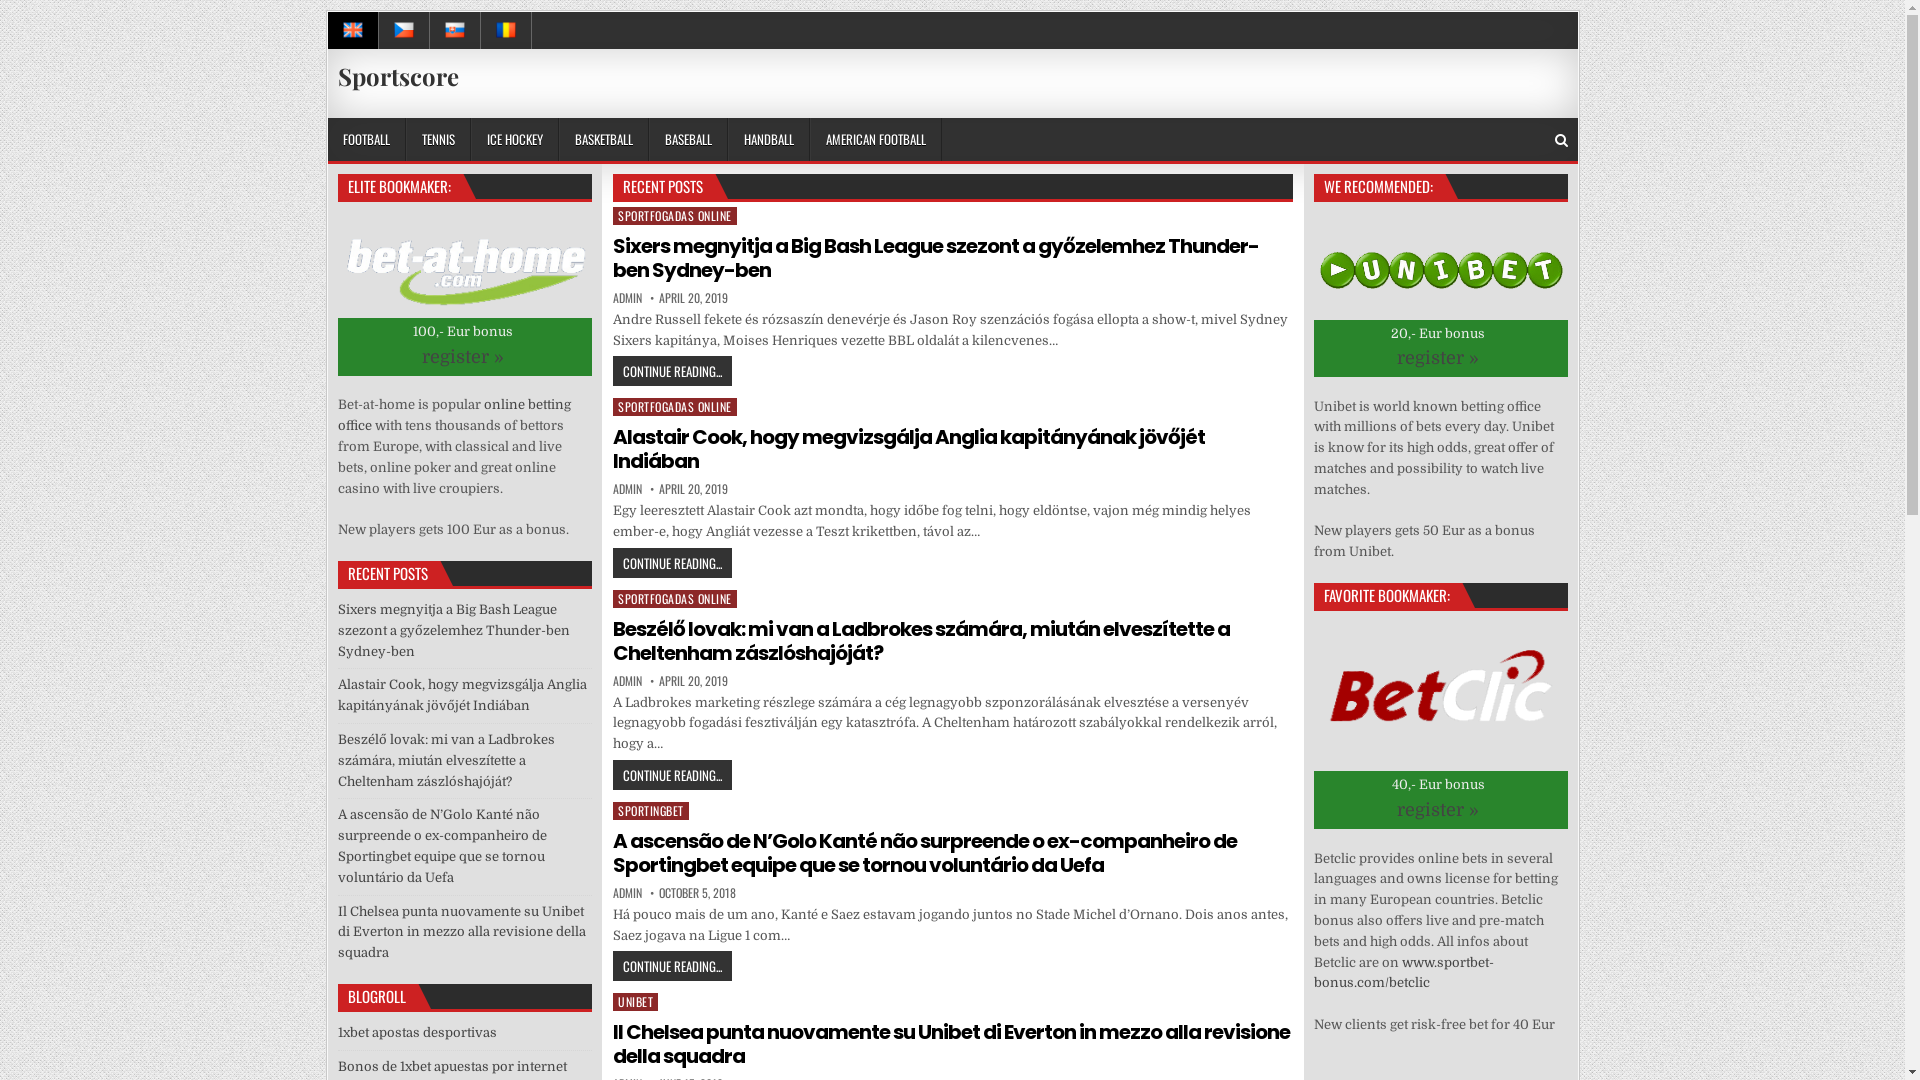 The height and width of the screenshot is (1080, 1920). I want to click on online betting office, so click(454, 415).